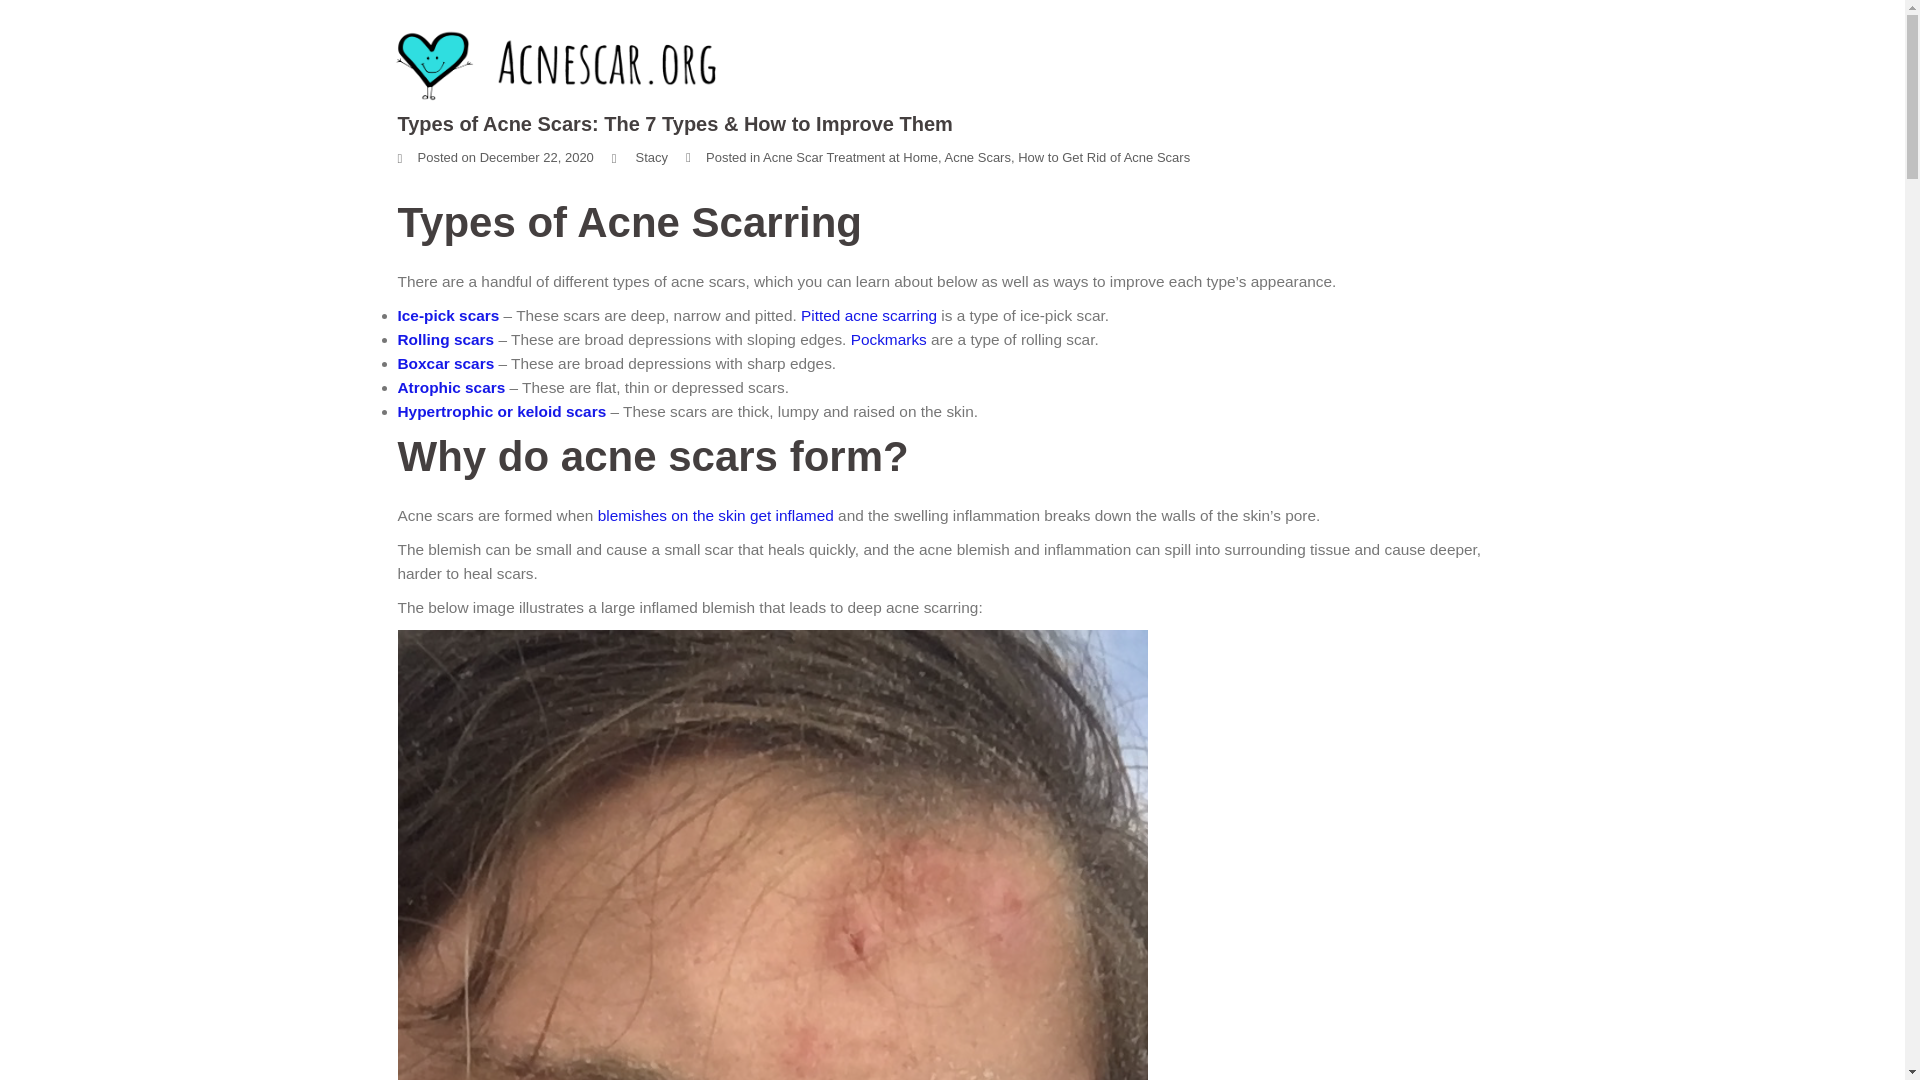 The height and width of the screenshot is (1080, 1920). I want to click on Boxcar scars, so click(446, 363).